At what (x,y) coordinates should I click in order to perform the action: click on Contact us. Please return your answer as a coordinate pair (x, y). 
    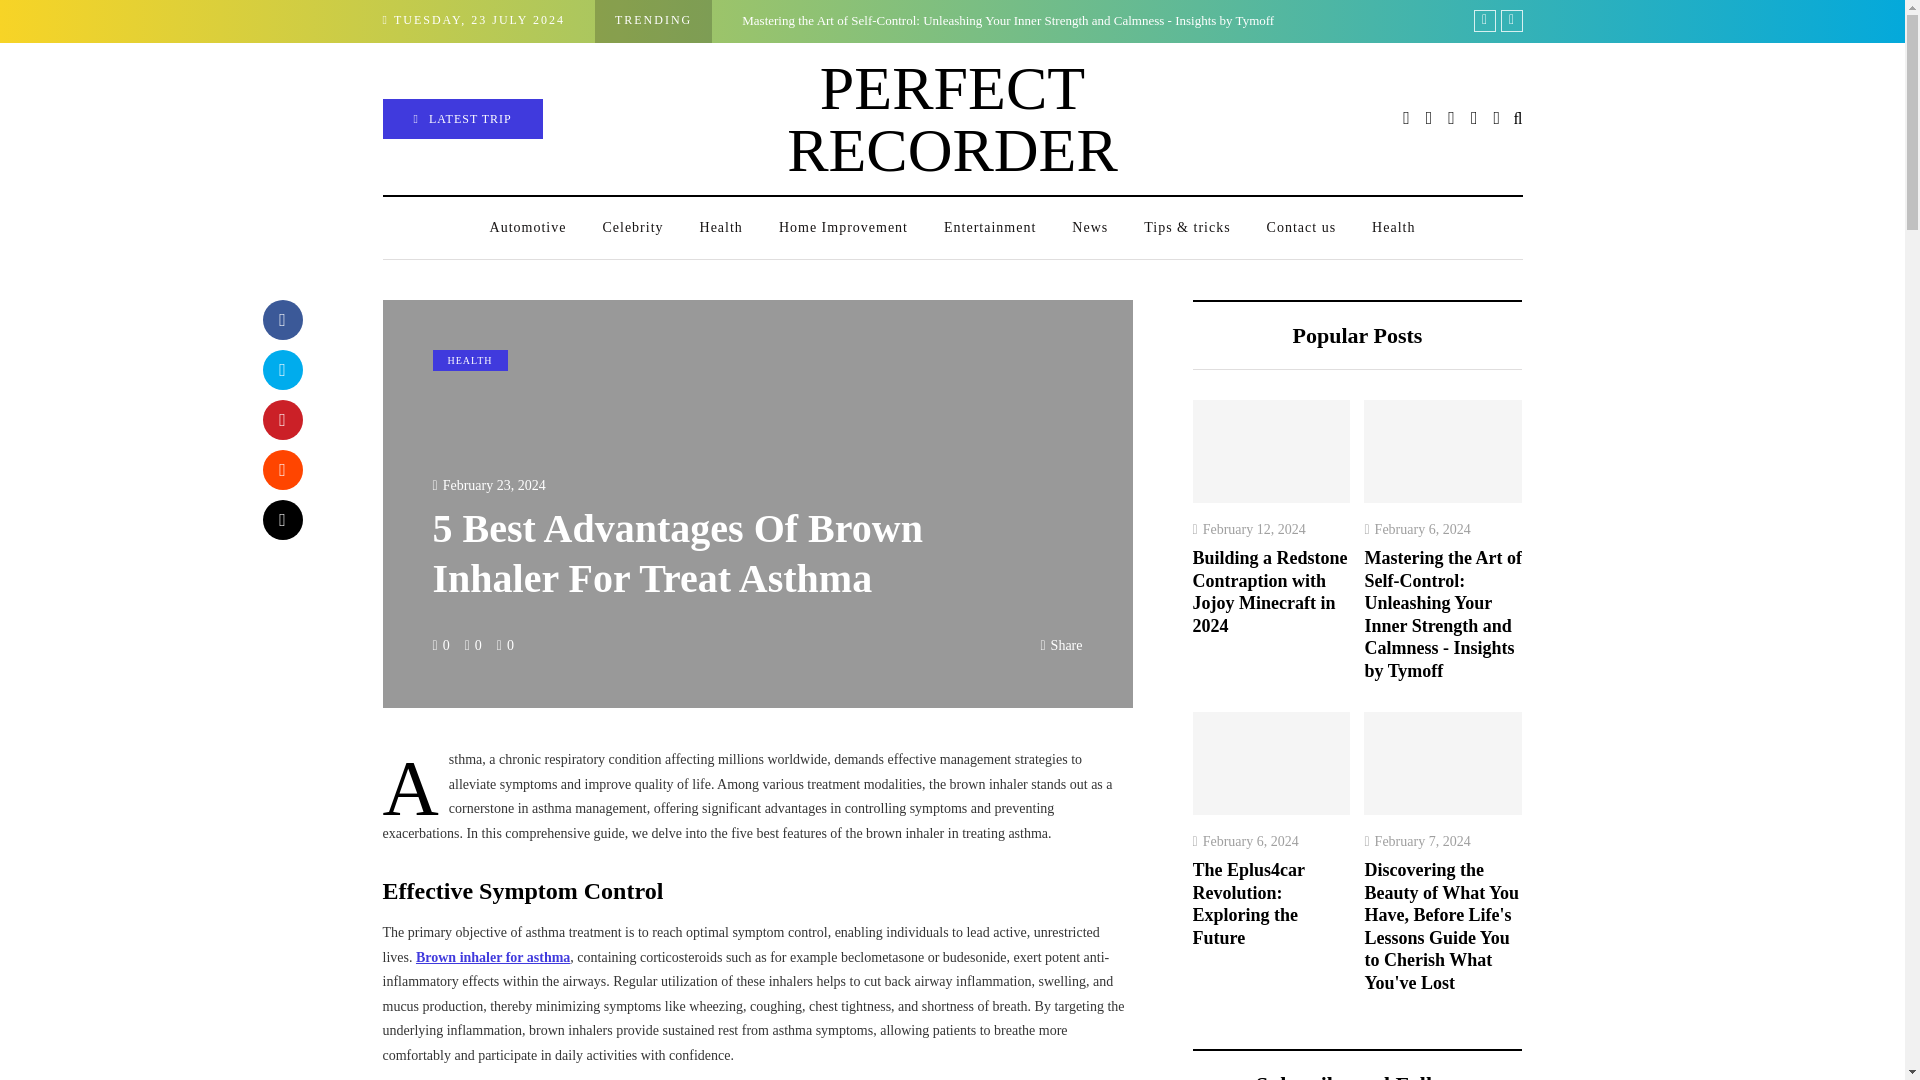
    Looking at the image, I should click on (1302, 228).